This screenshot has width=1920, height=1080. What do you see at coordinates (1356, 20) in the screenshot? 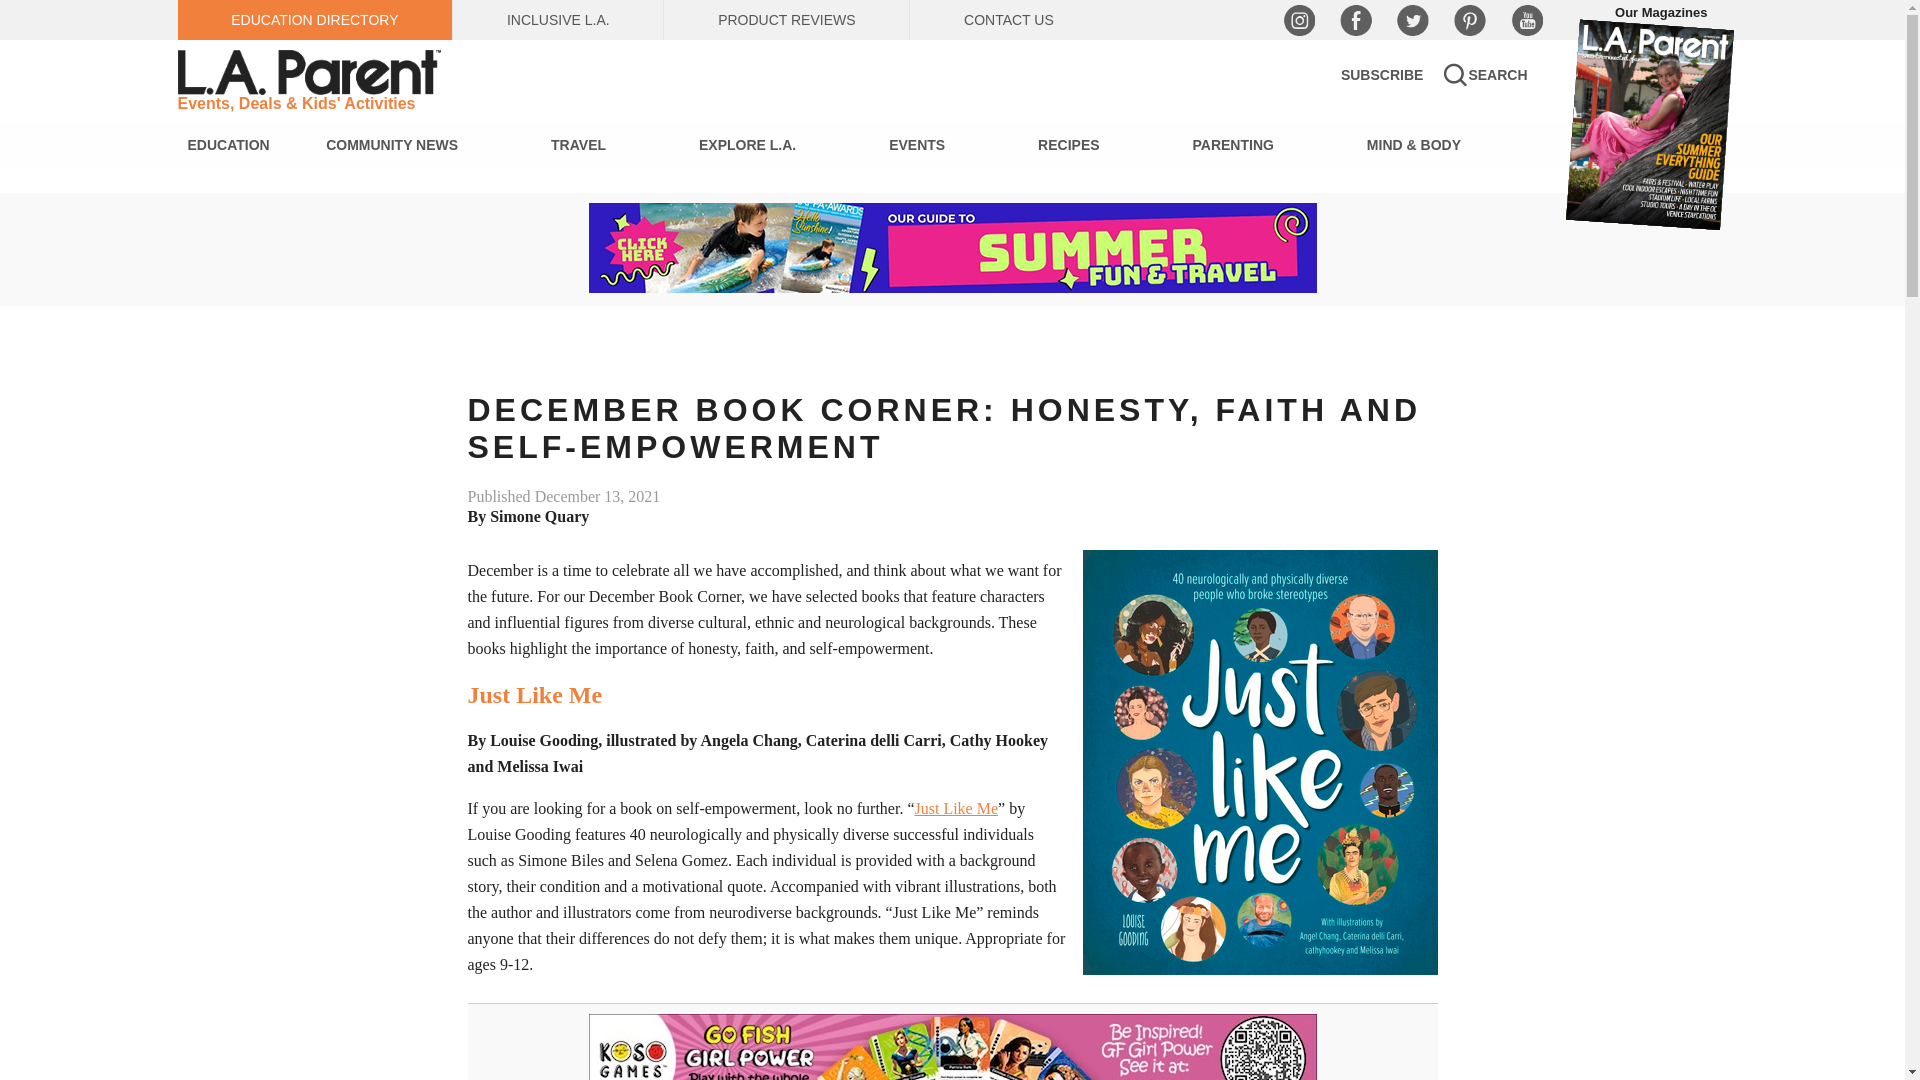
I see `Facebook` at bounding box center [1356, 20].